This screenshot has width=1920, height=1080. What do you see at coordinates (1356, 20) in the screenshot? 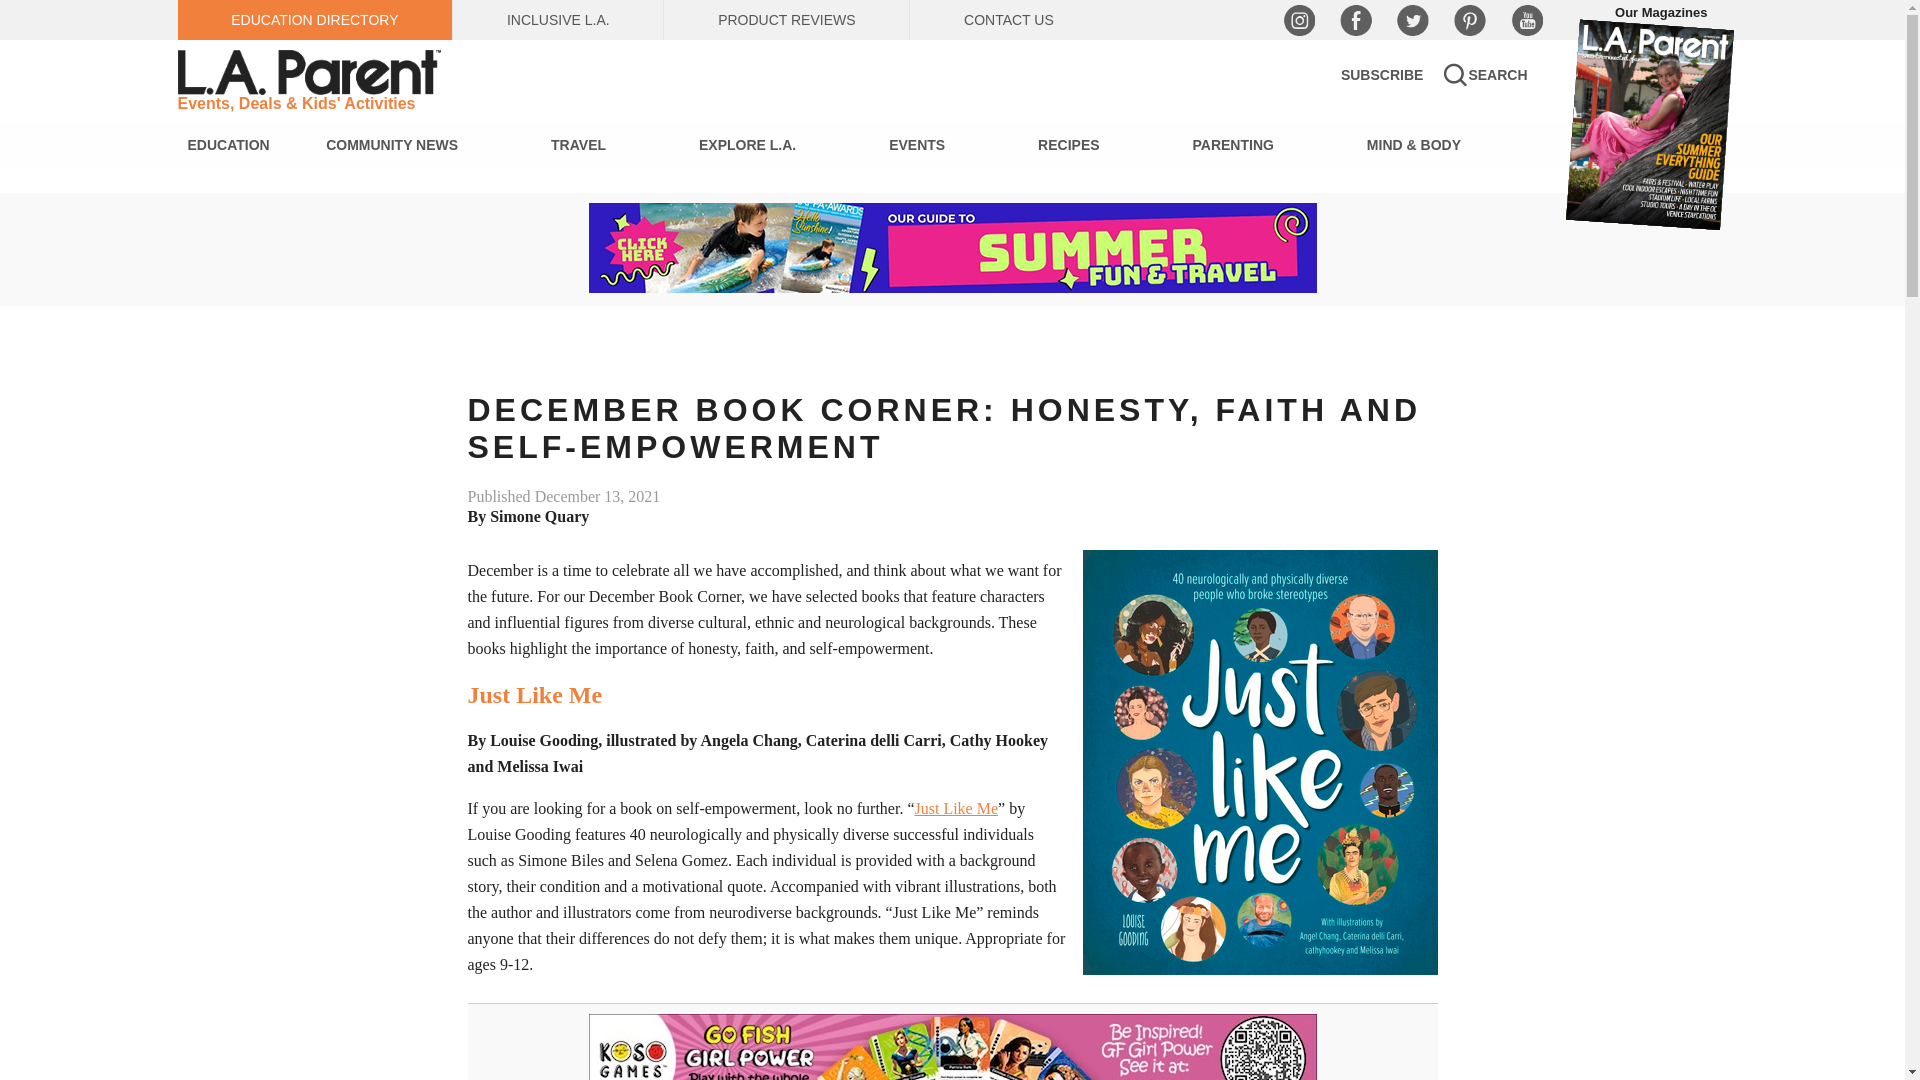
I see `Facebook` at bounding box center [1356, 20].